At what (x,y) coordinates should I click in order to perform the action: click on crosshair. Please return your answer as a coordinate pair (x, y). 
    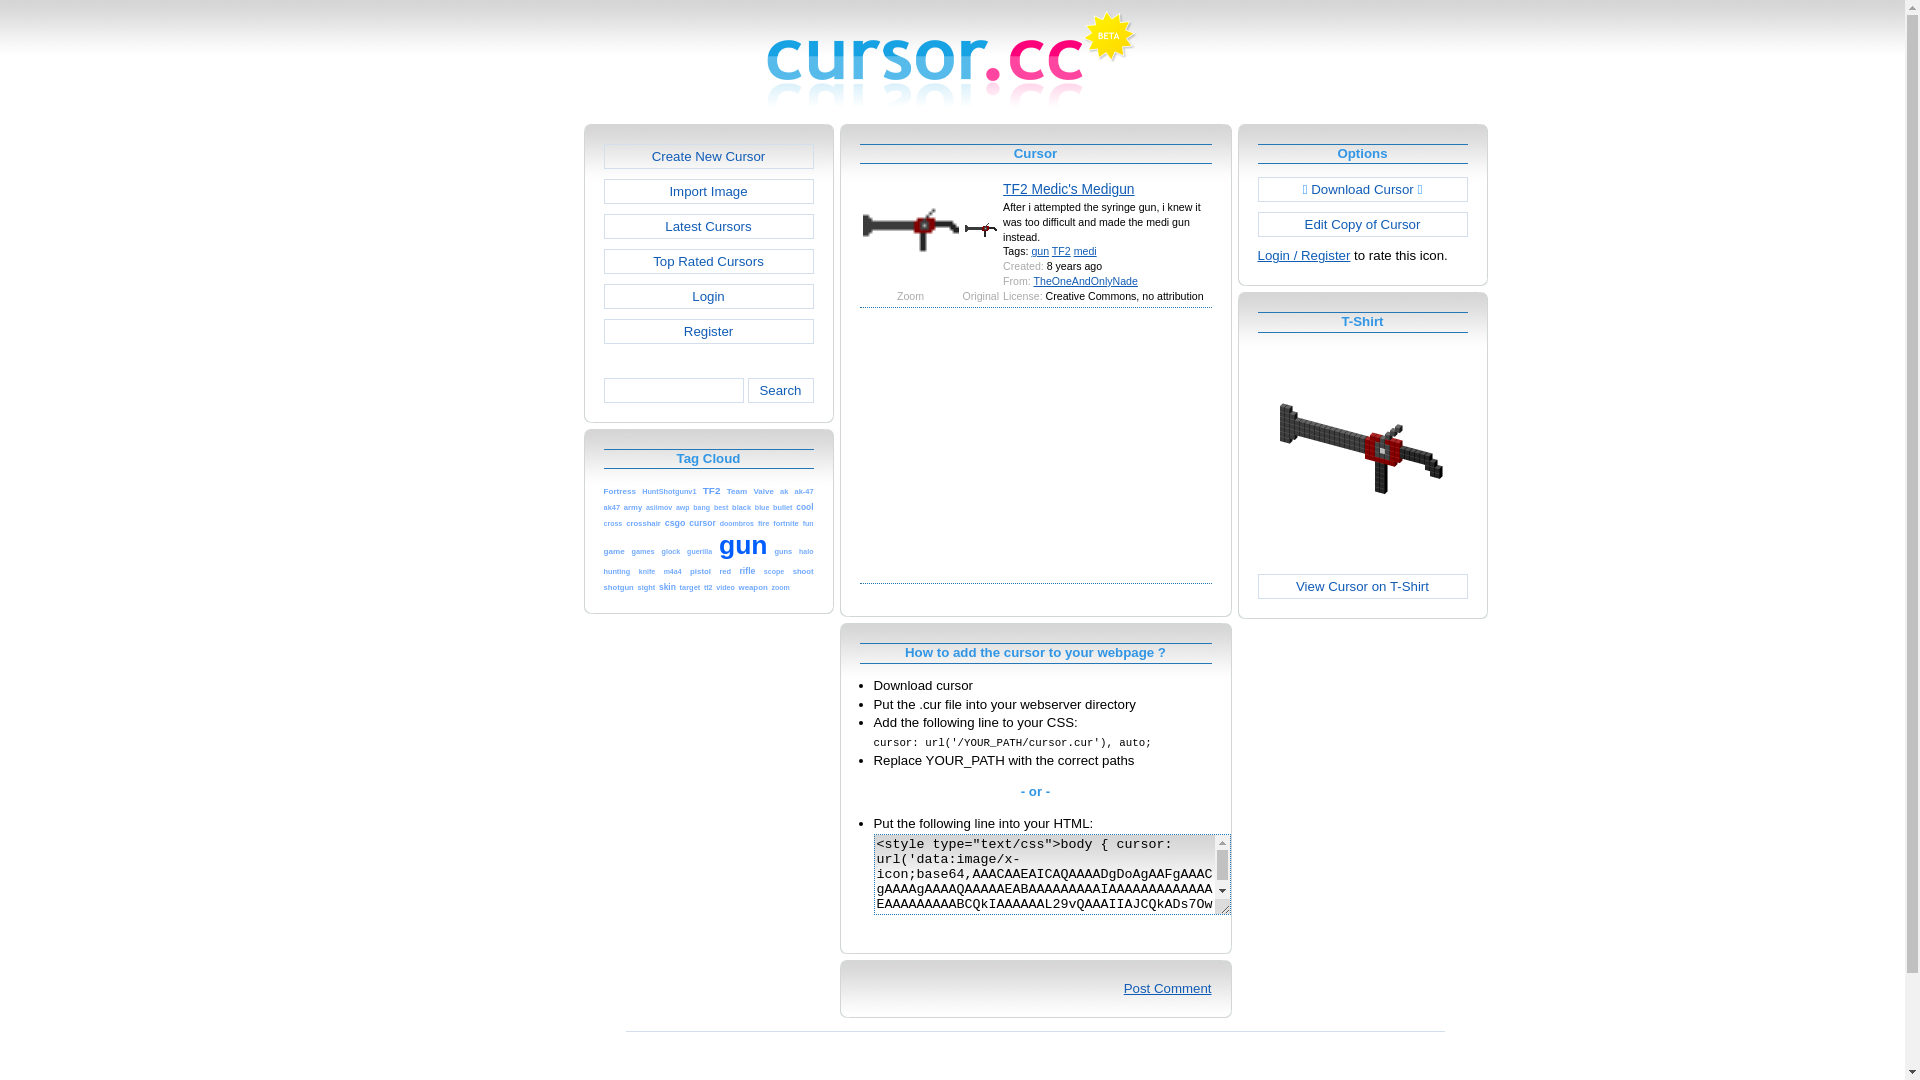
    Looking at the image, I should click on (644, 522).